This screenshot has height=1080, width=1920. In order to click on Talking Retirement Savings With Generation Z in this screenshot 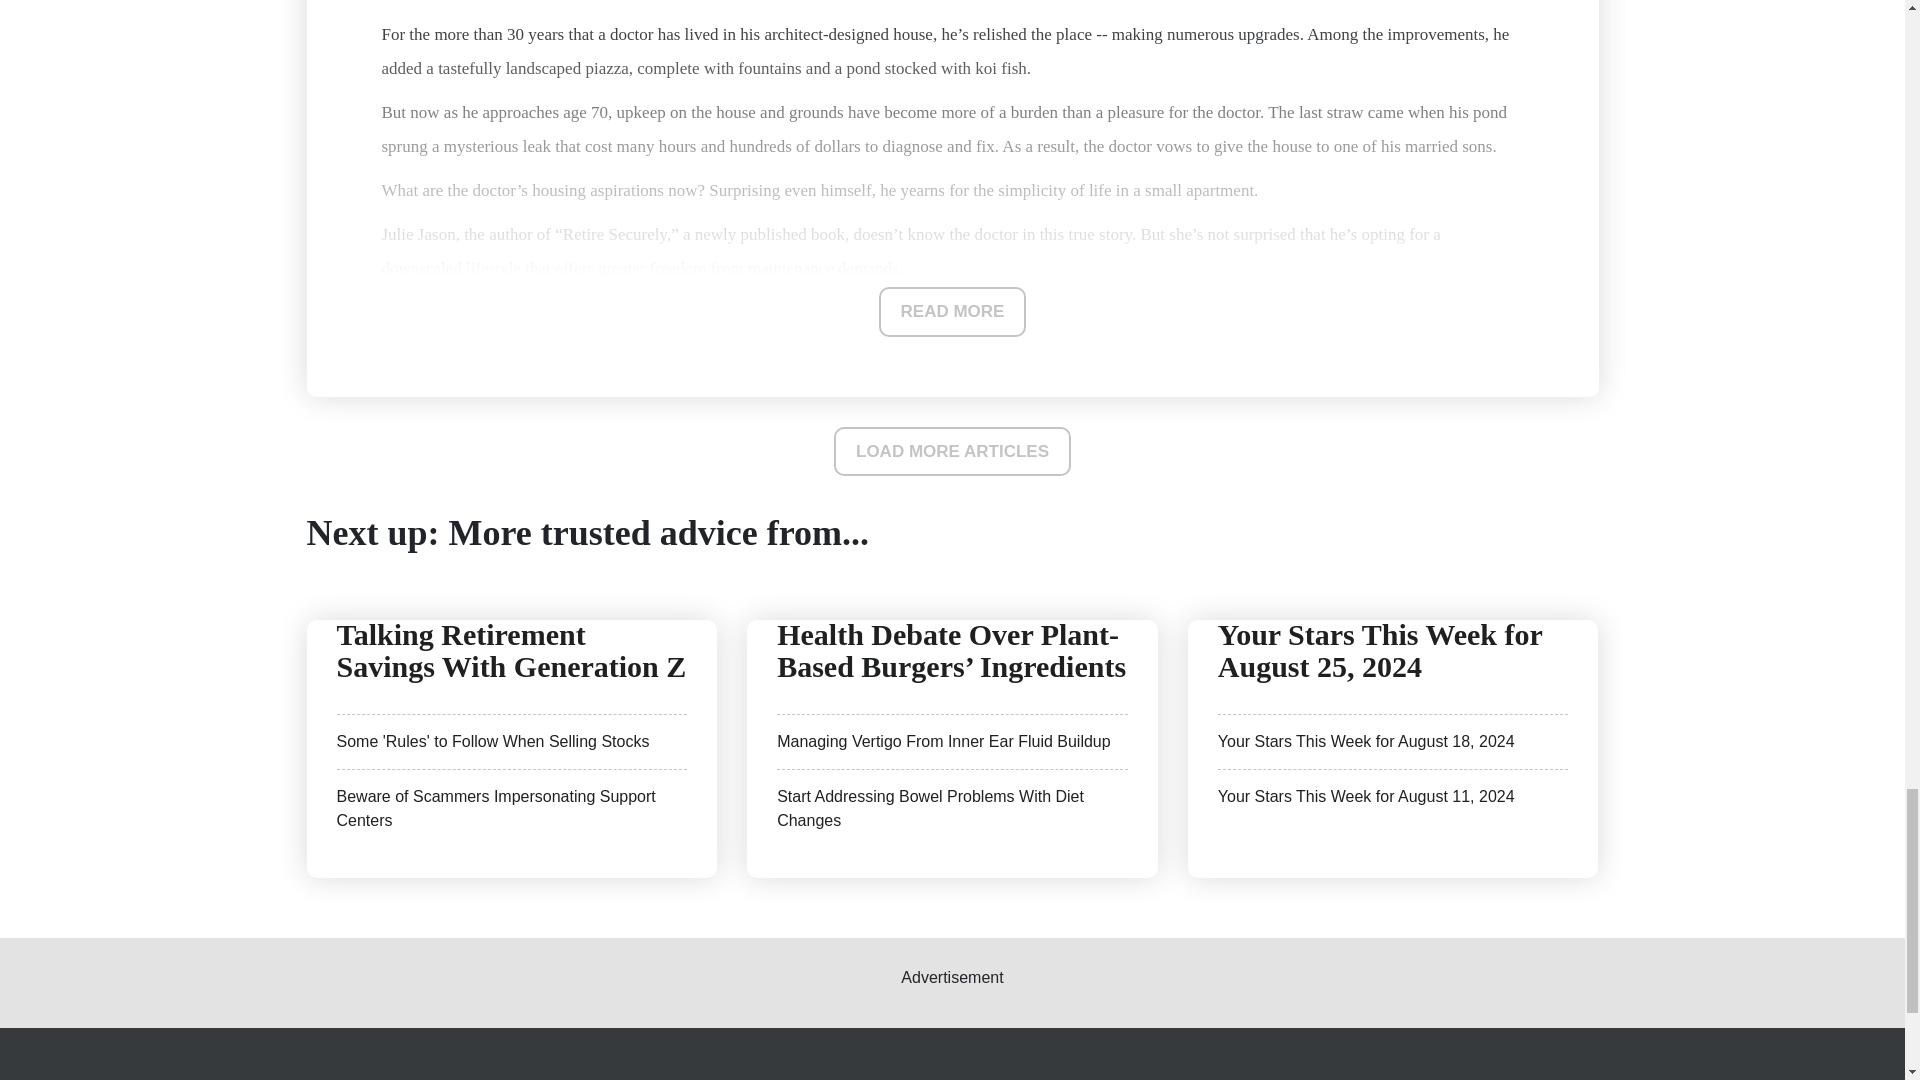, I will do `click(510, 650)`.